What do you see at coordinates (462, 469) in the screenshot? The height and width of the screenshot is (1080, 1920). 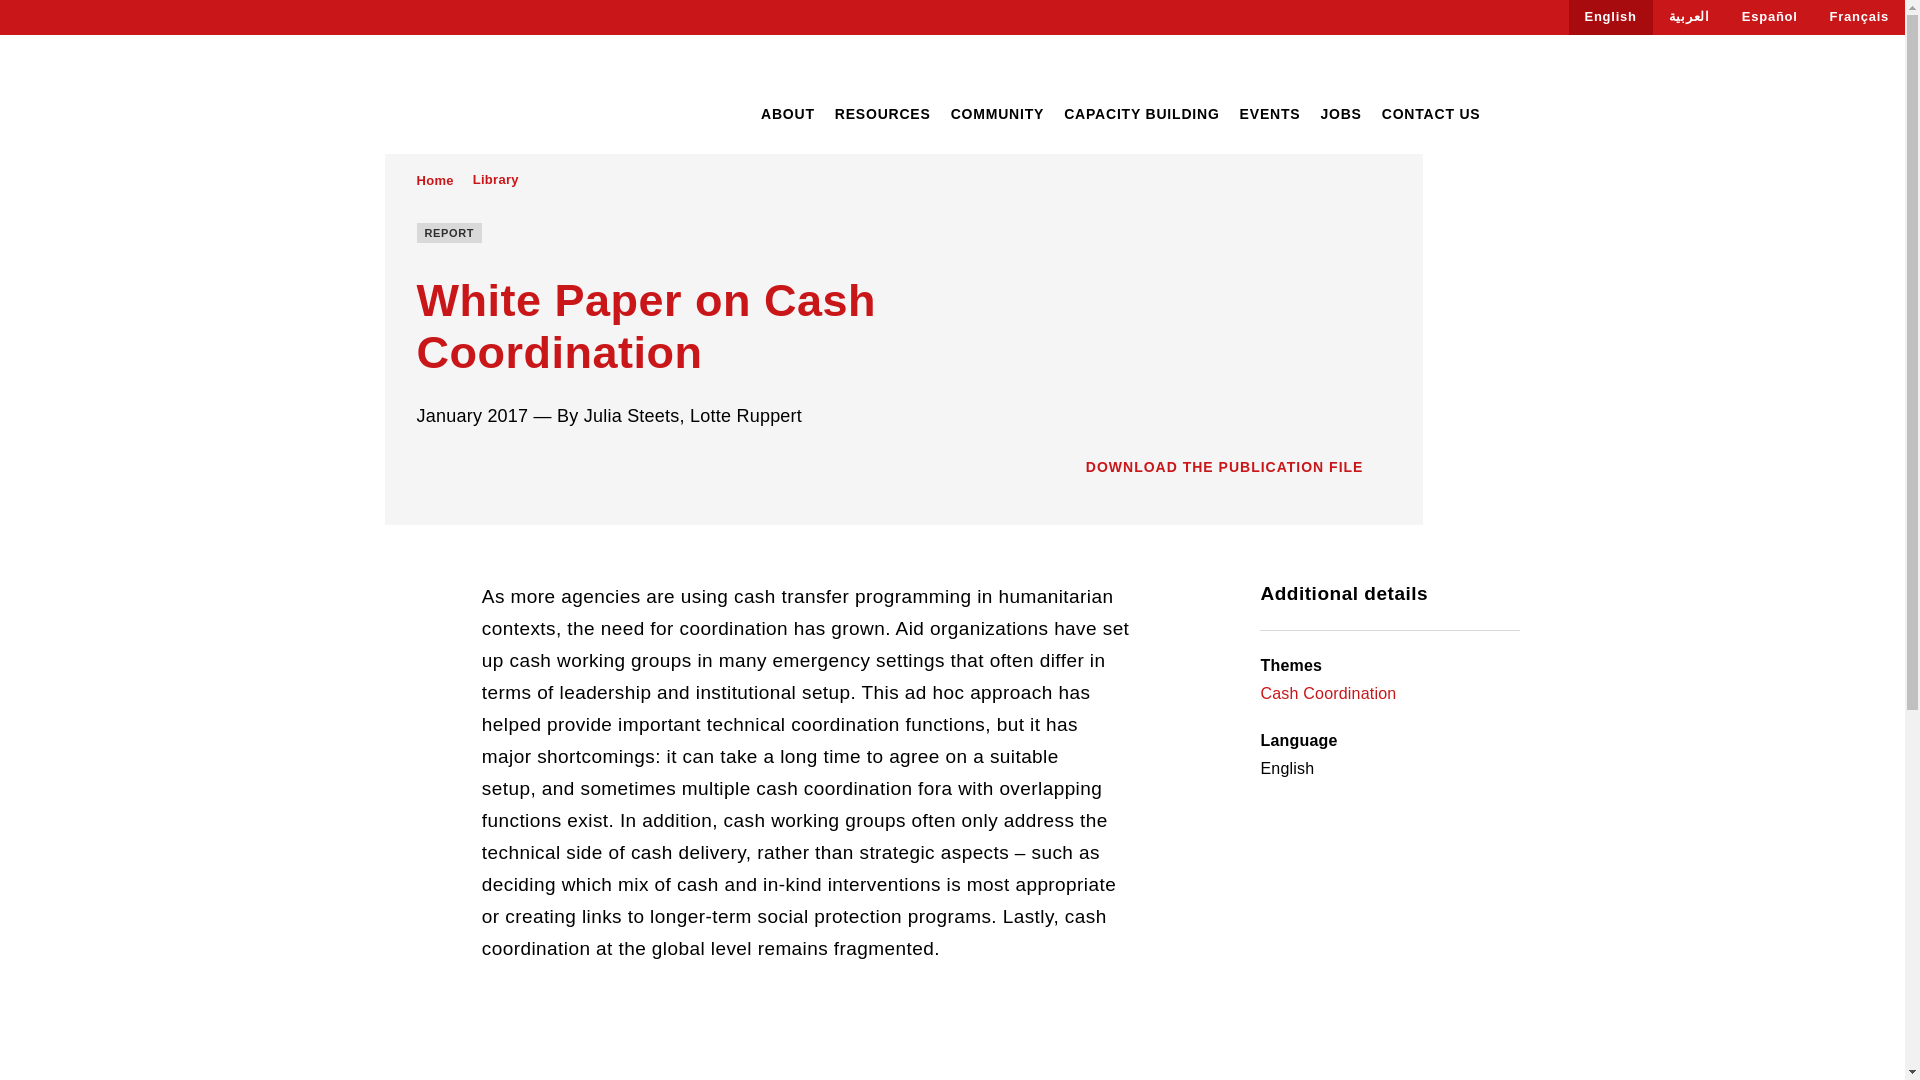 I see `Share on Twitter` at bounding box center [462, 469].